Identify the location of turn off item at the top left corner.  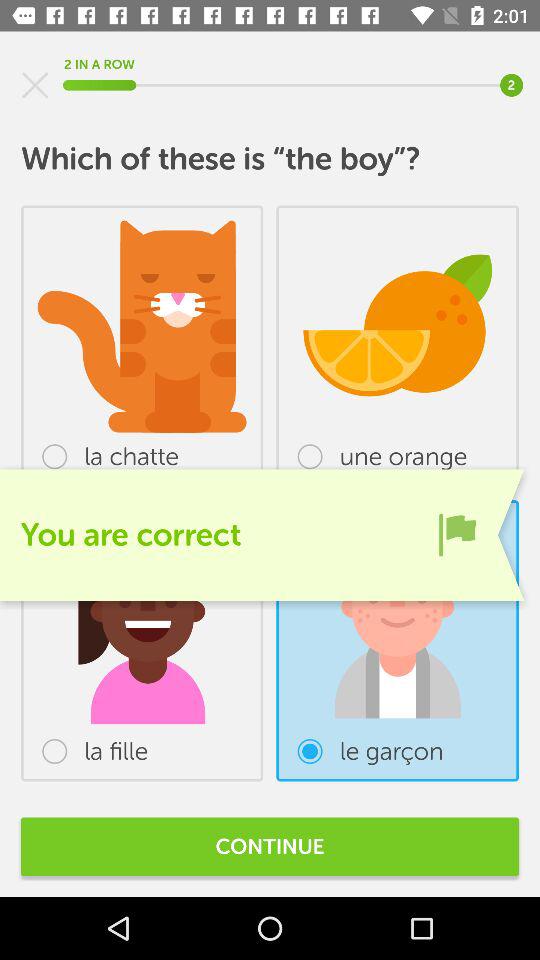
(35, 85).